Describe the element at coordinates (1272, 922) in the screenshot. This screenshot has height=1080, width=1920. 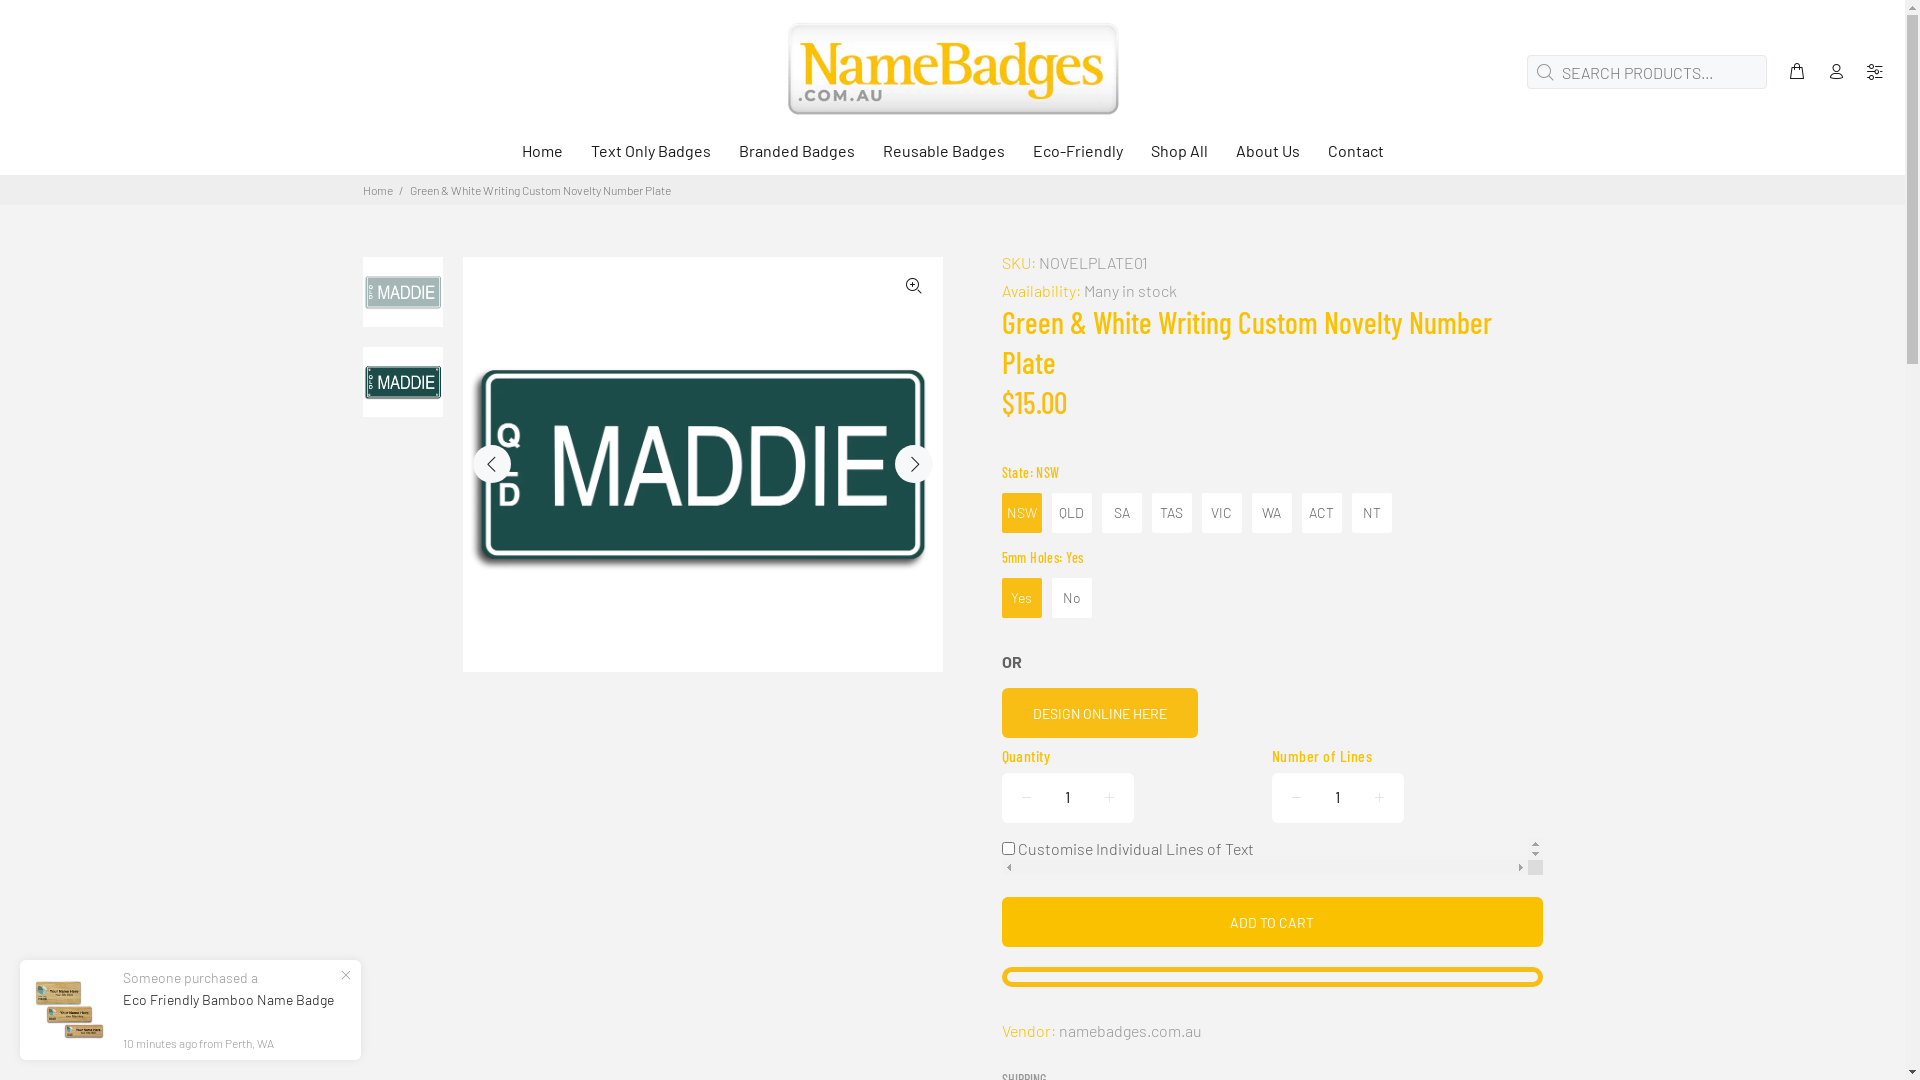
I see `ADD TO CART` at that location.